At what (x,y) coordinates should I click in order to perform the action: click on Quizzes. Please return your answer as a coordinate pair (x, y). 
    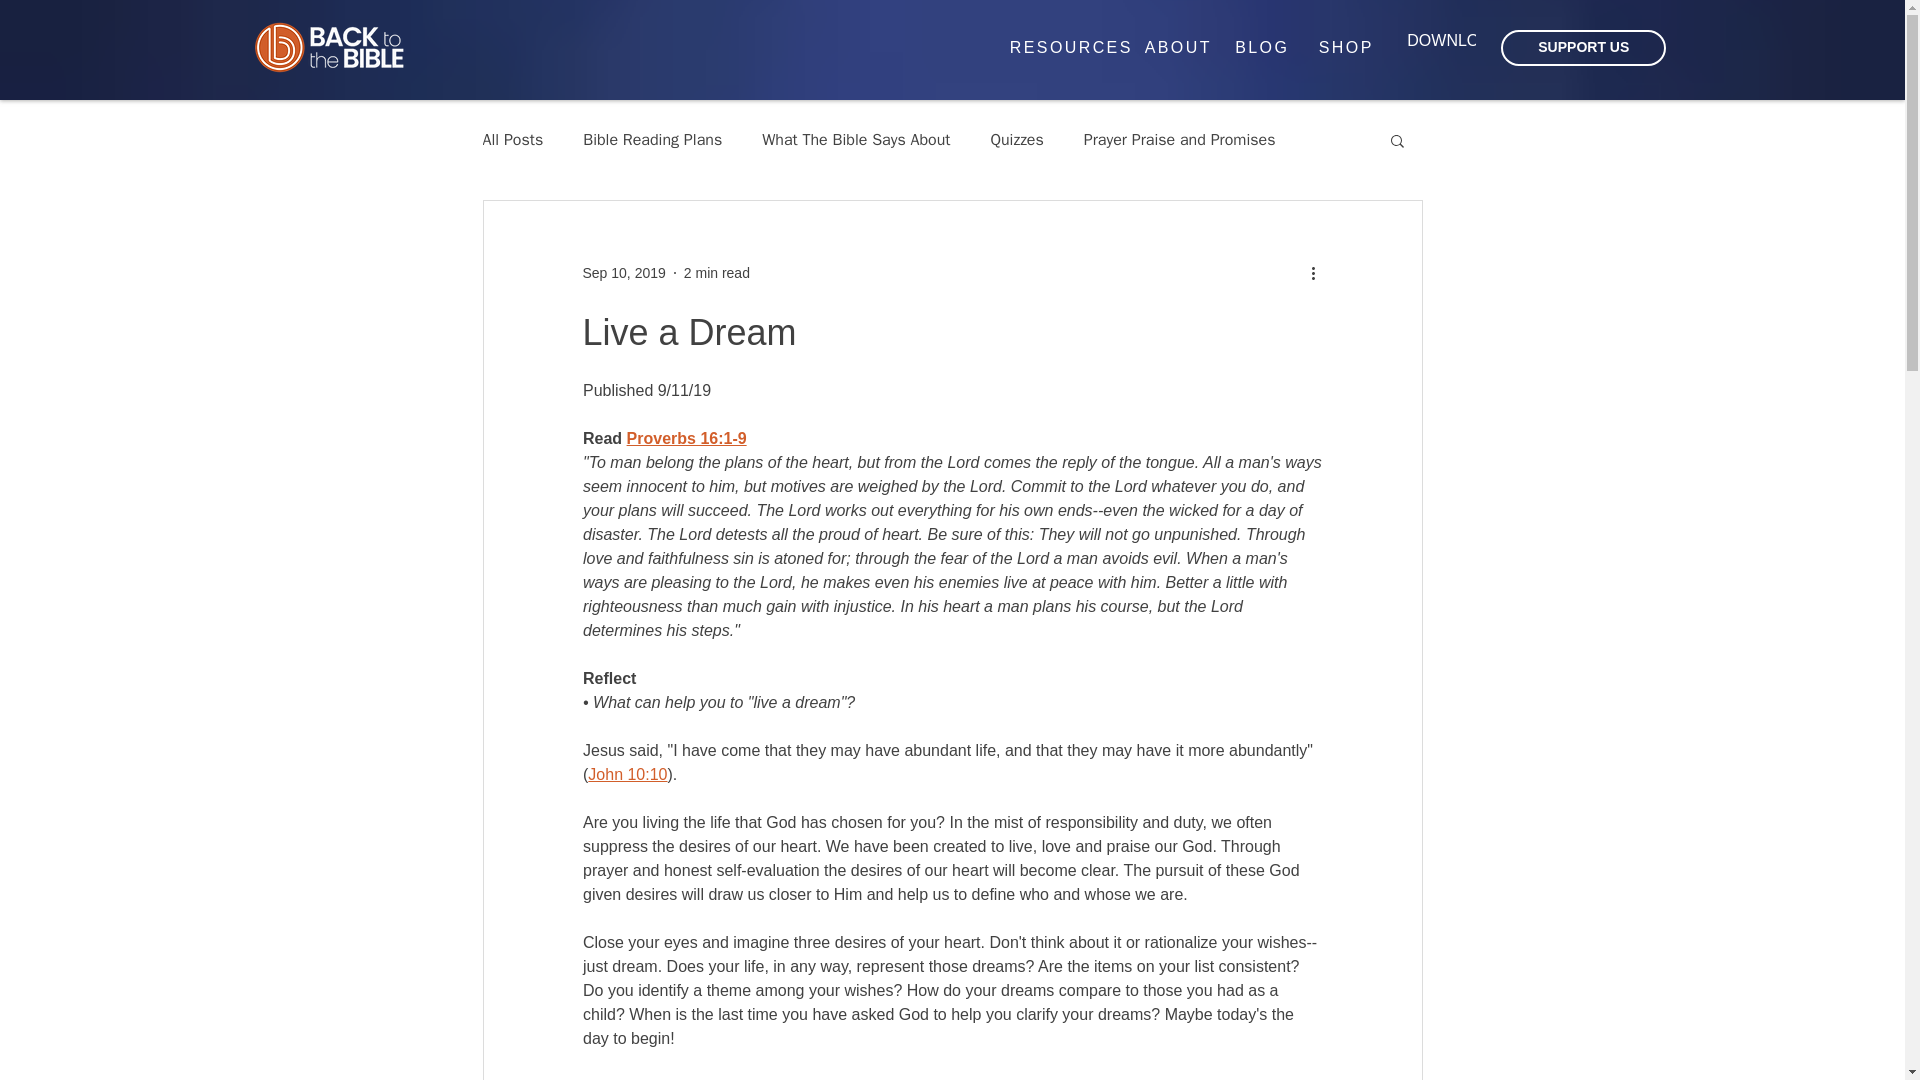
    Looking at the image, I should click on (1016, 140).